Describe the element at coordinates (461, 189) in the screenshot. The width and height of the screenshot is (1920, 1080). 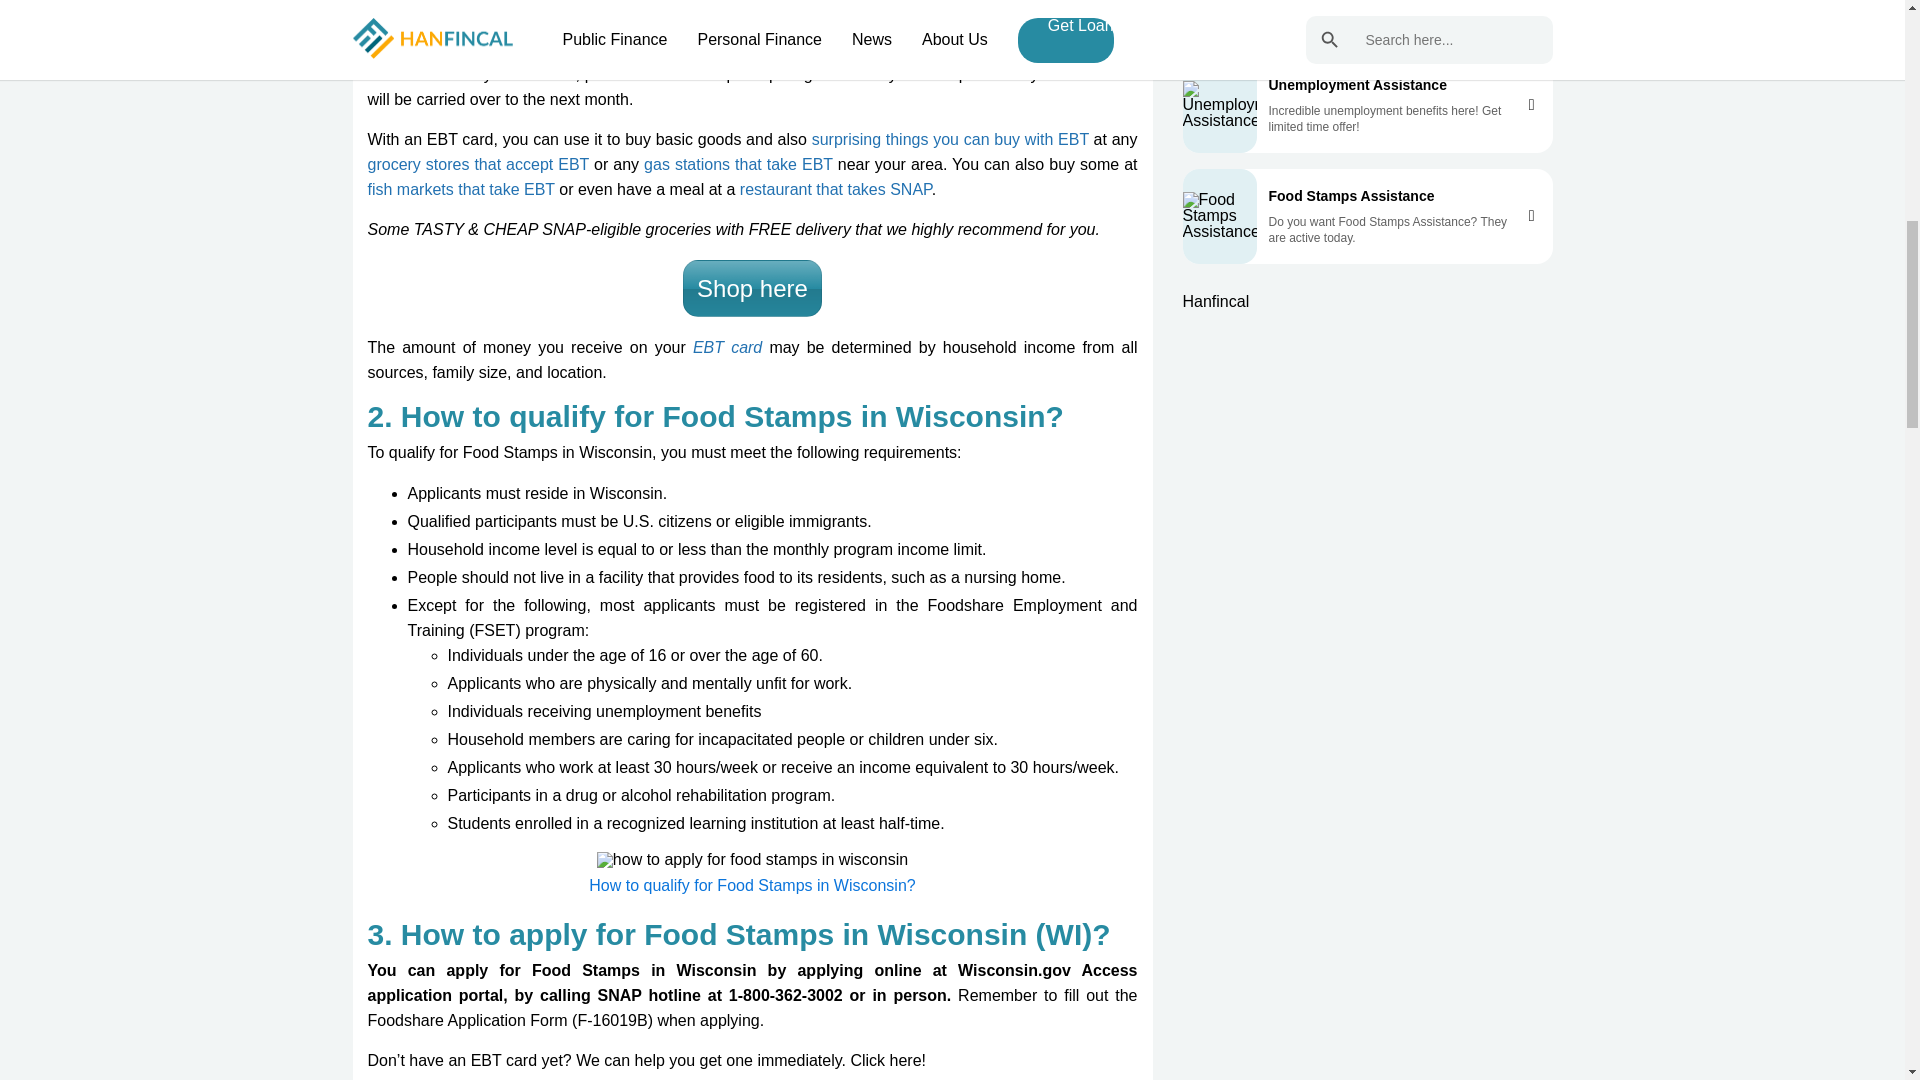
I see `fish markets that take EBT` at that location.